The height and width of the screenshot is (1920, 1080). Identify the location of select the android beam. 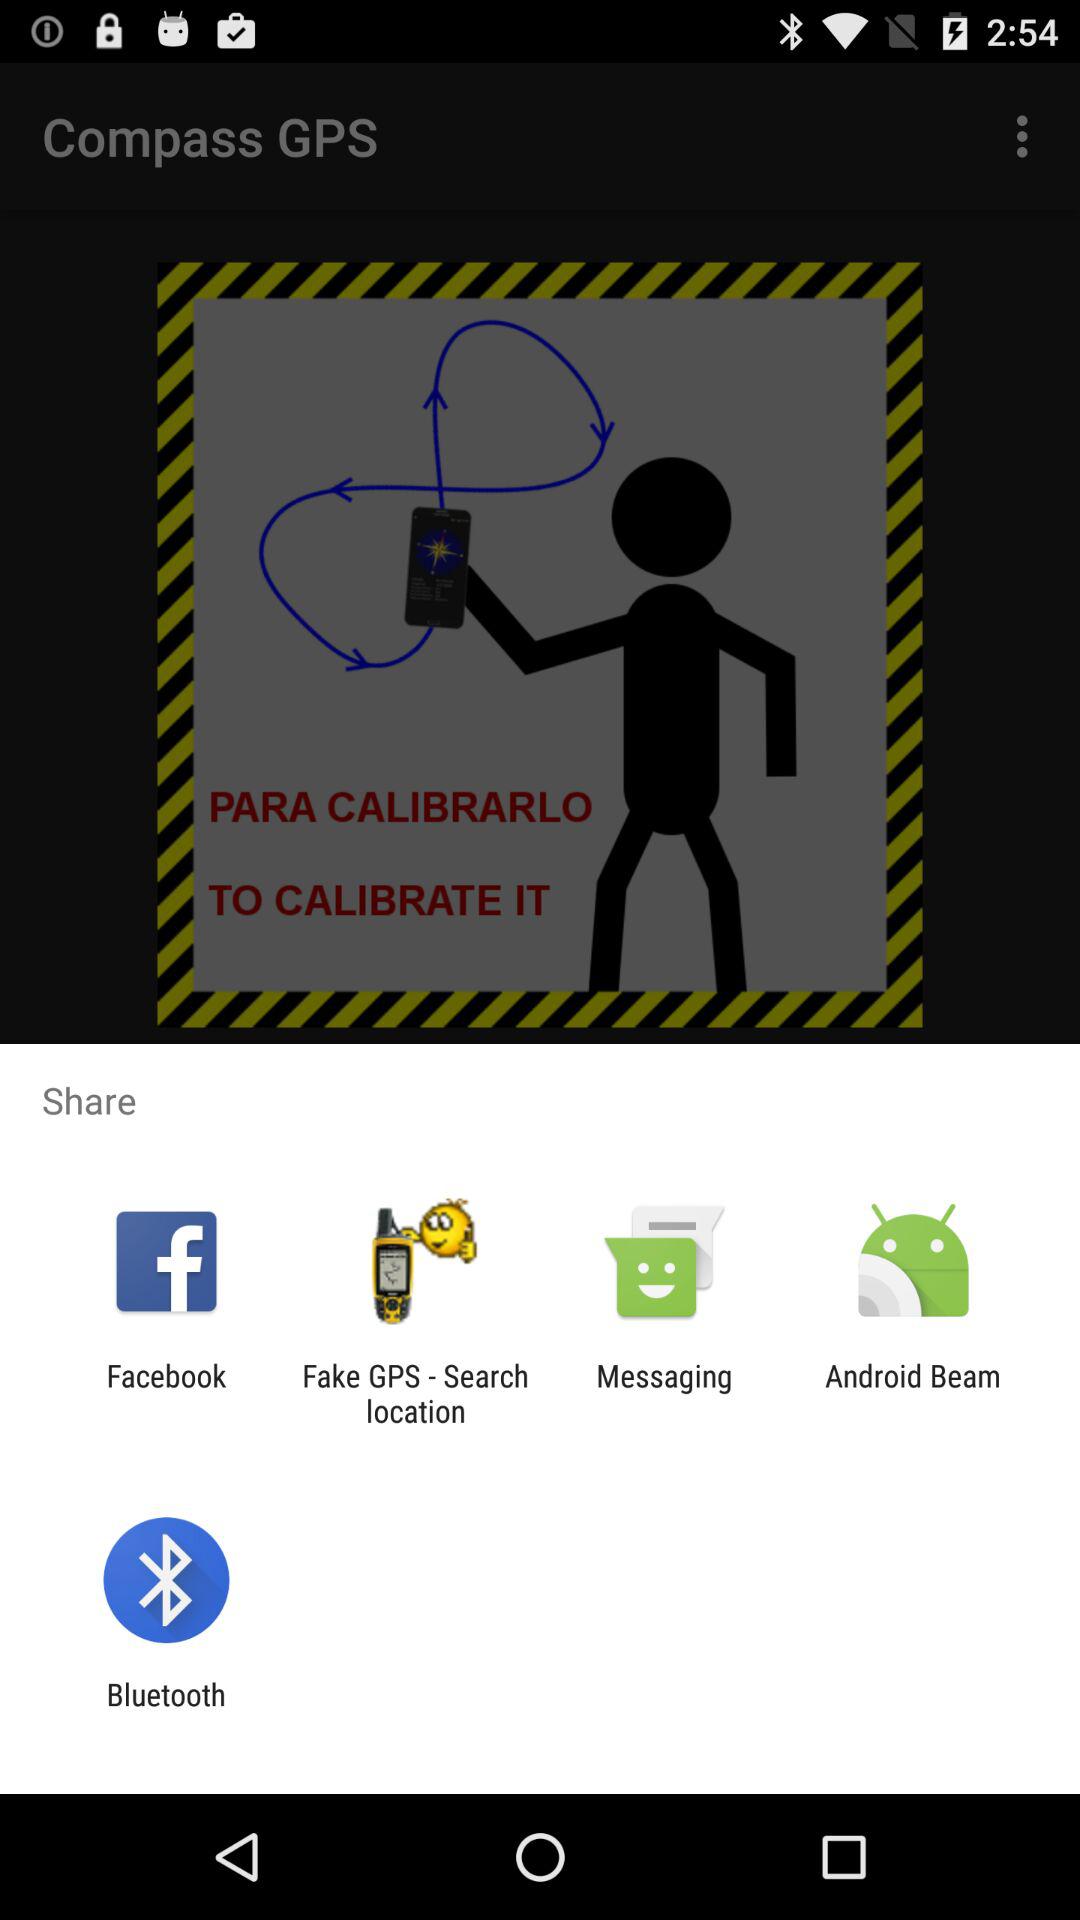
(913, 1393).